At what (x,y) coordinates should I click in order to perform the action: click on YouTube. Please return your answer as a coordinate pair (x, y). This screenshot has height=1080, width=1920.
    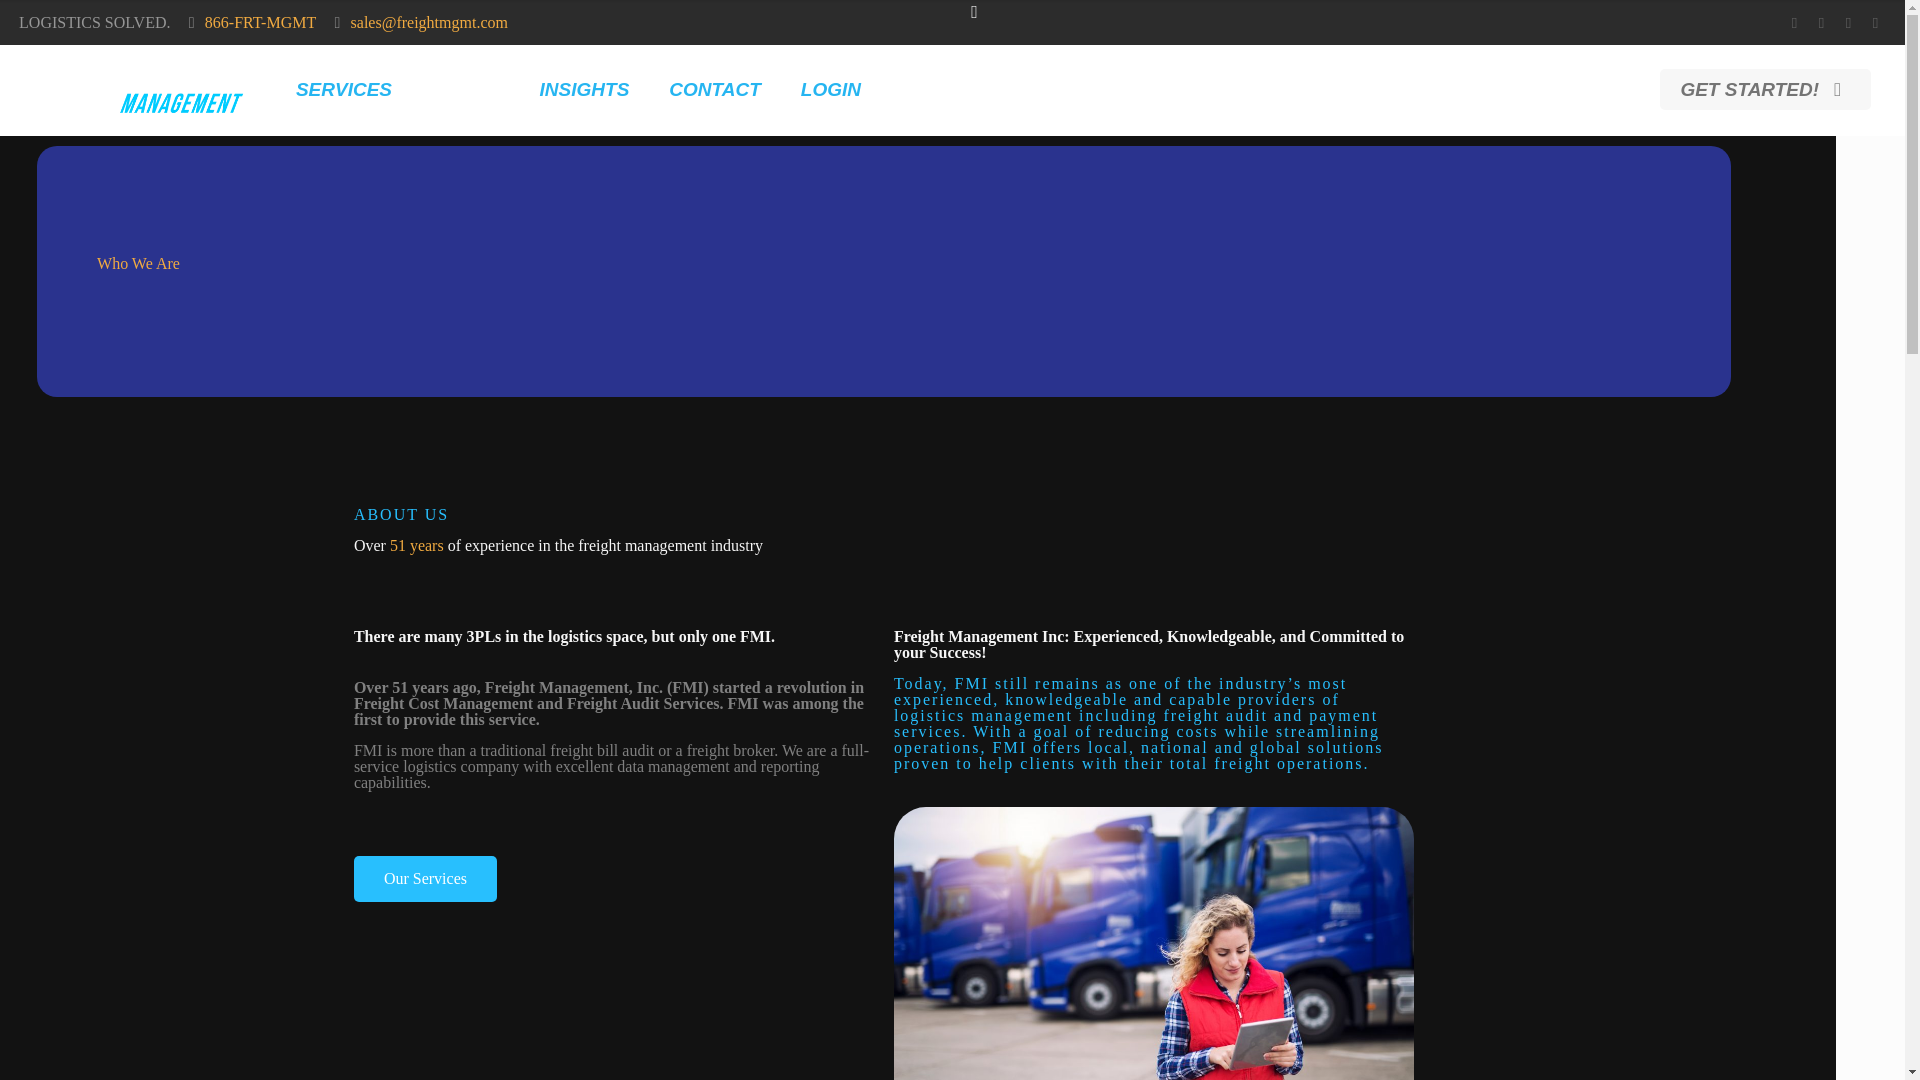
    Looking at the image, I should click on (1820, 23).